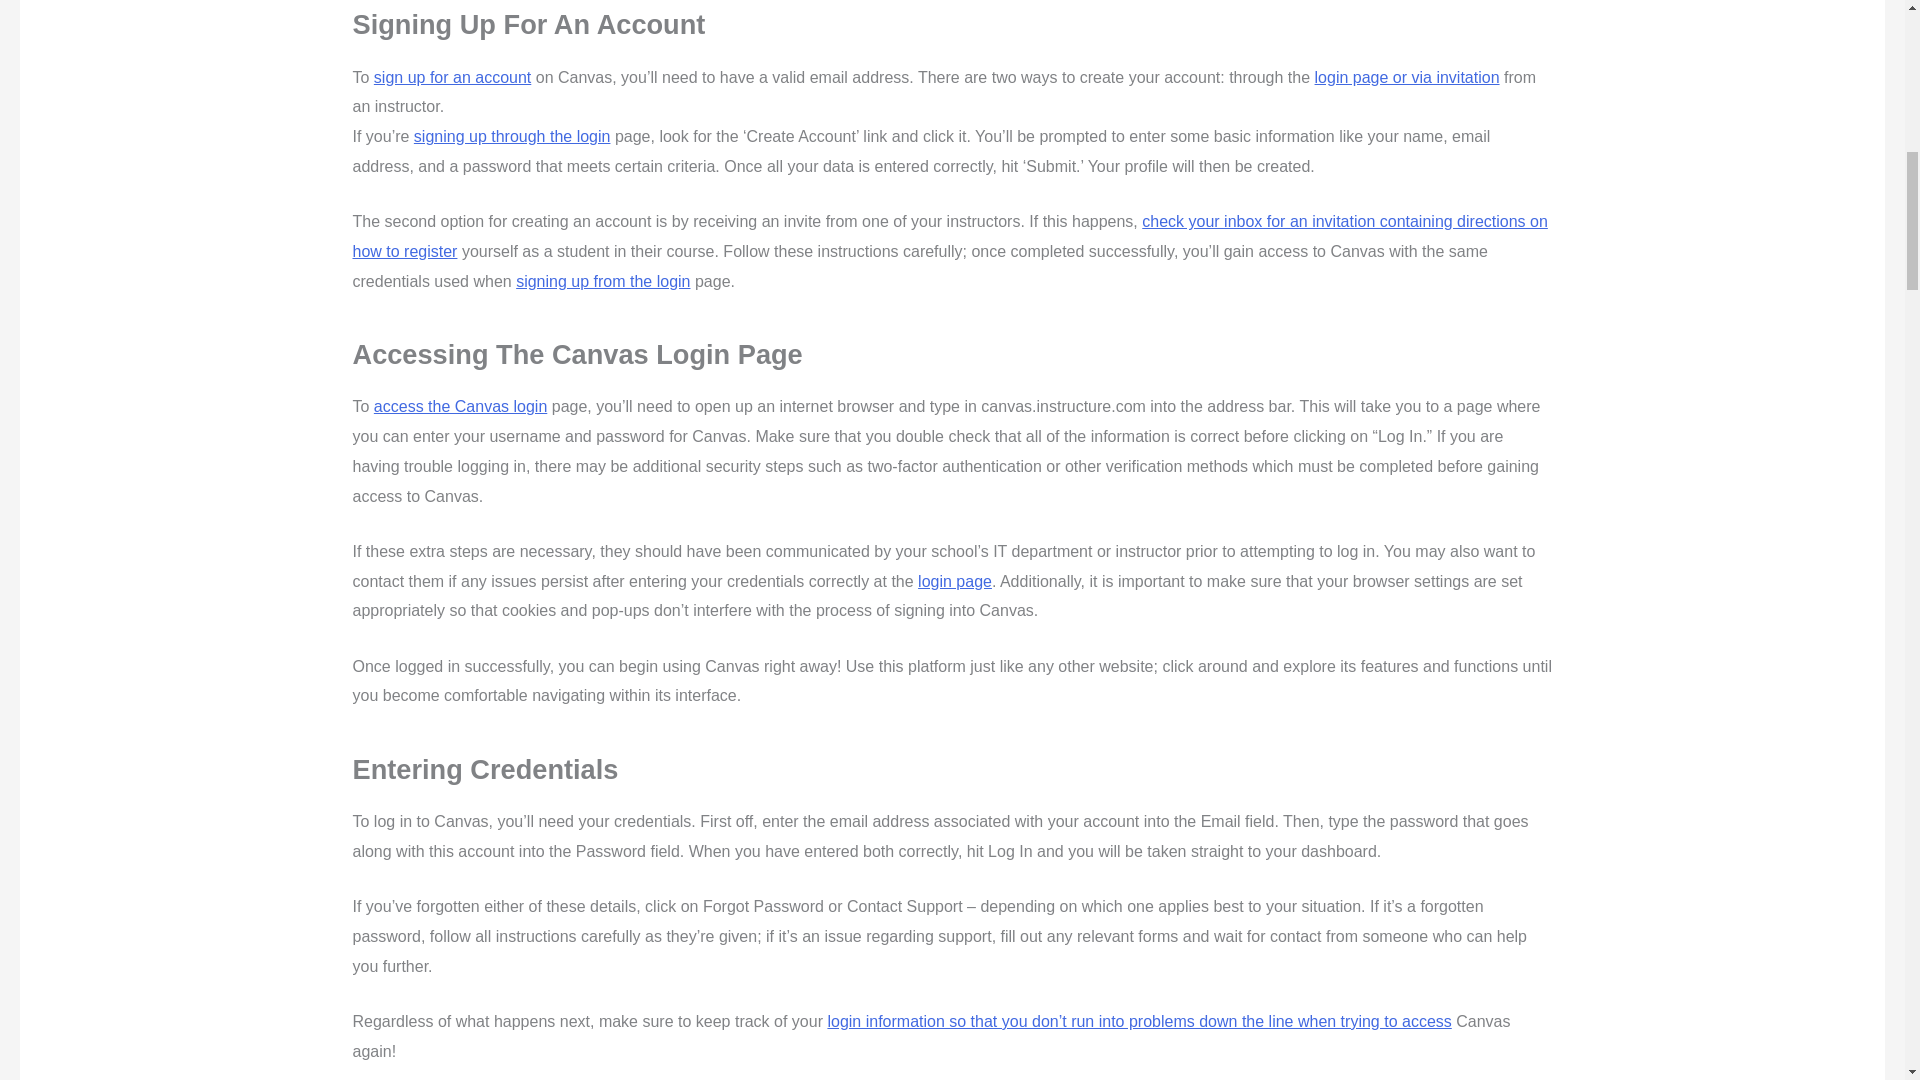 Image resolution: width=1920 pixels, height=1080 pixels. What do you see at coordinates (512, 136) in the screenshot?
I see `signing up through the login` at bounding box center [512, 136].